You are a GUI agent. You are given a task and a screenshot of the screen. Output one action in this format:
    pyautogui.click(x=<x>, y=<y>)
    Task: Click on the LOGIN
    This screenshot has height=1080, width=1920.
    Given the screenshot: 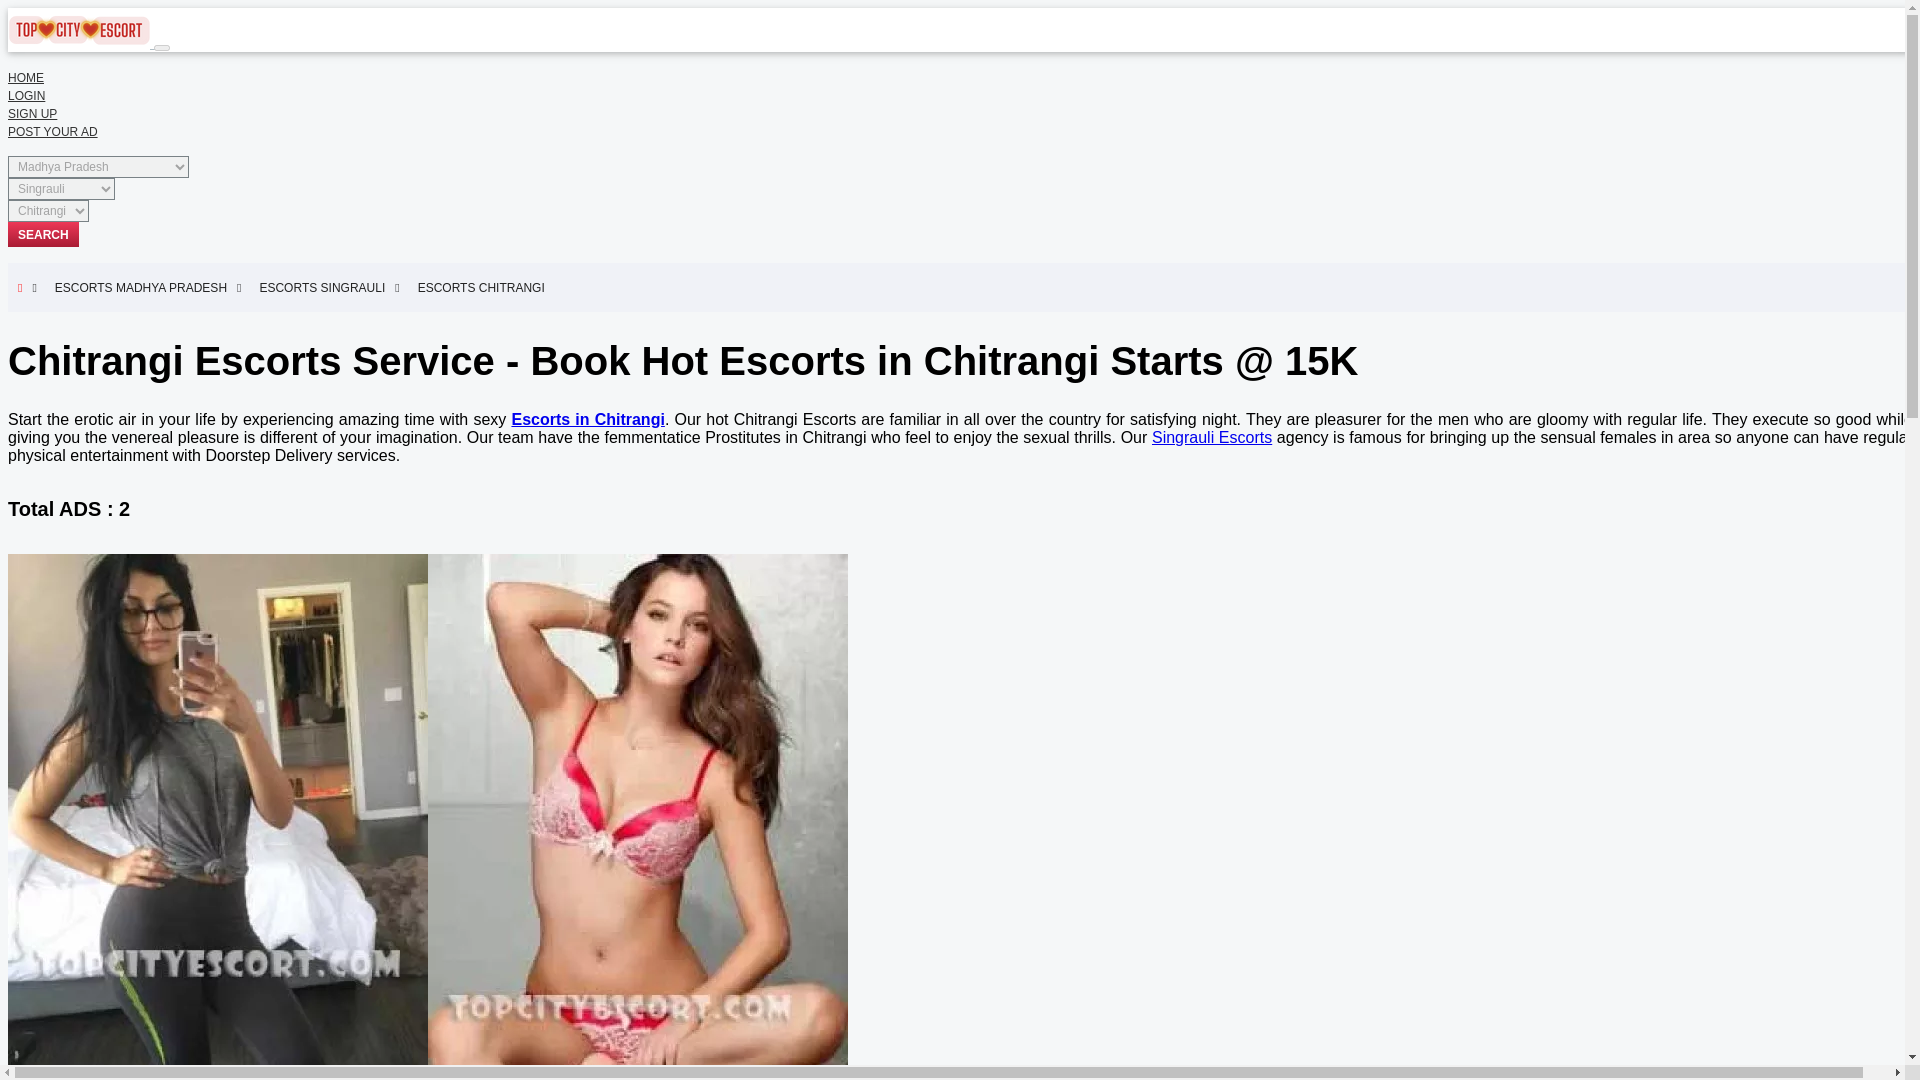 What is the action you would take?
    pyautogui.click(x=26, y=95)
    